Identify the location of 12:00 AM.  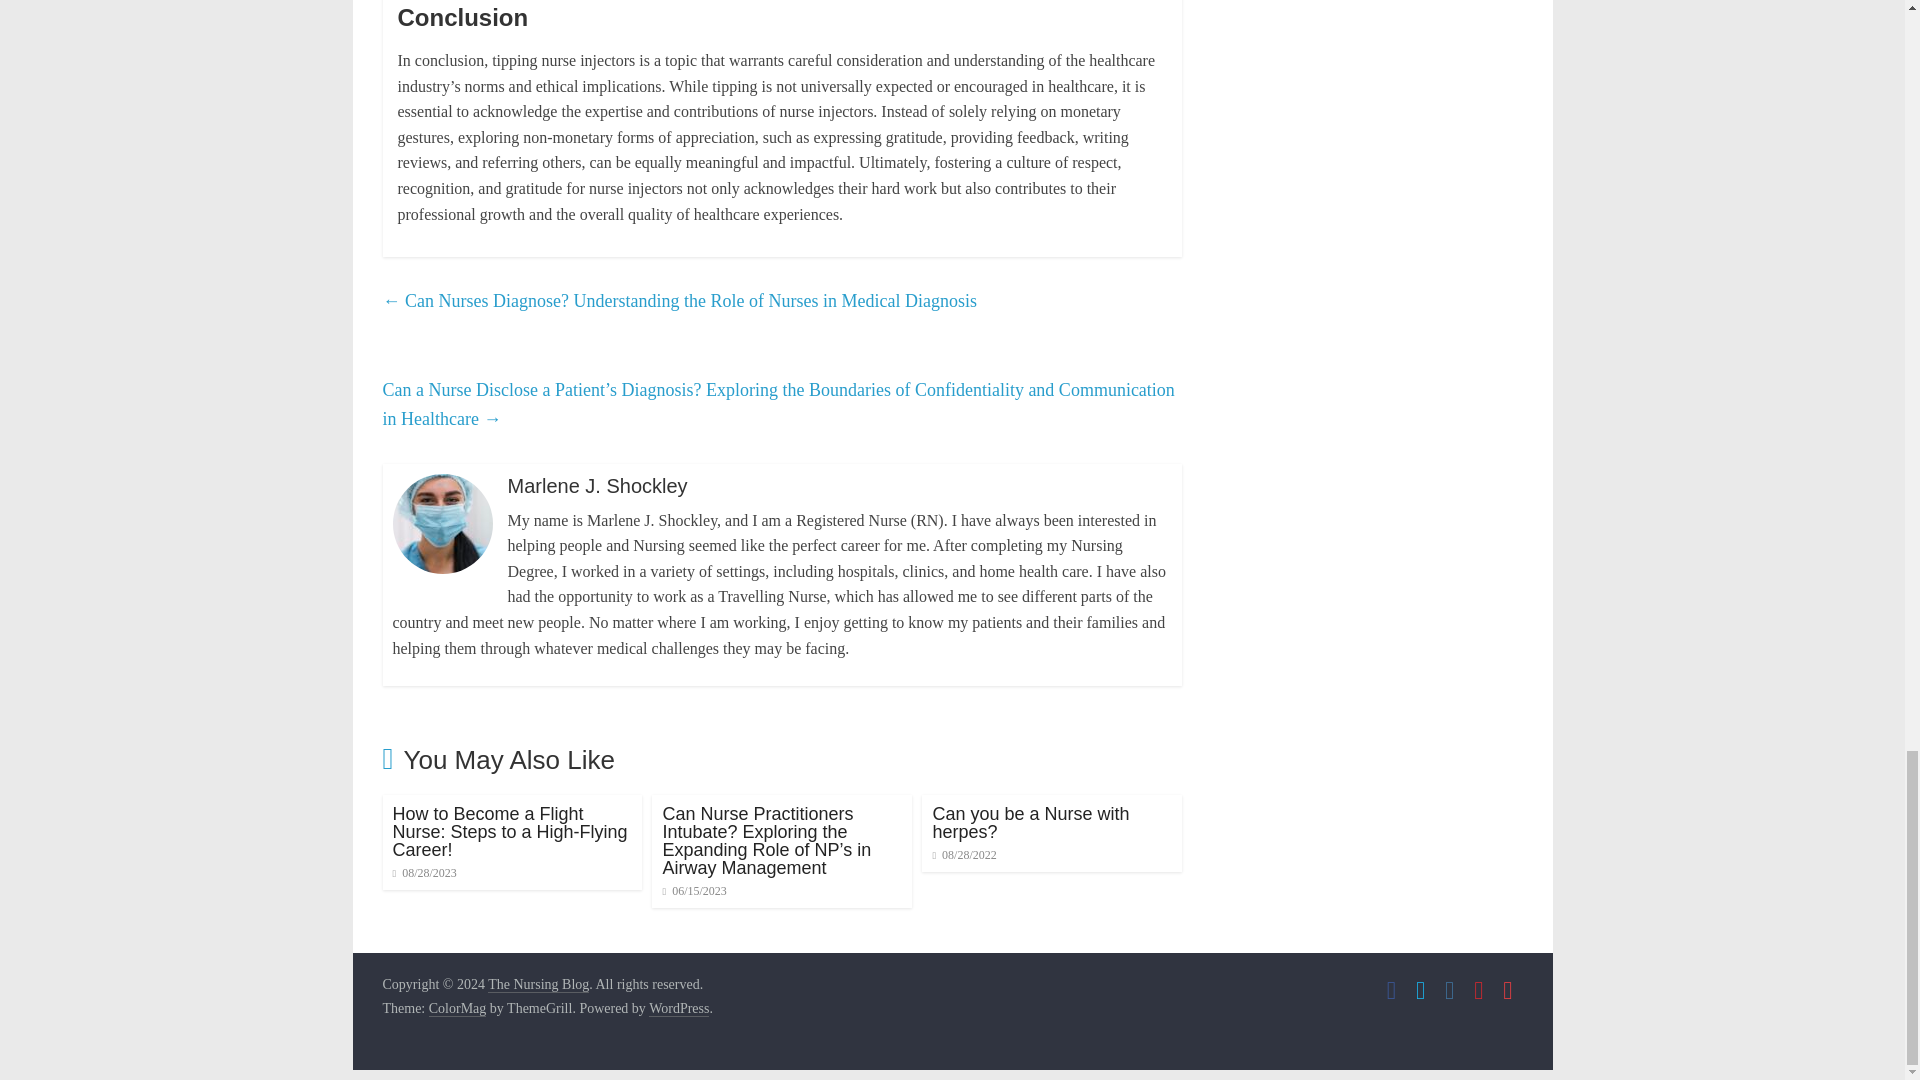
(424, 873).